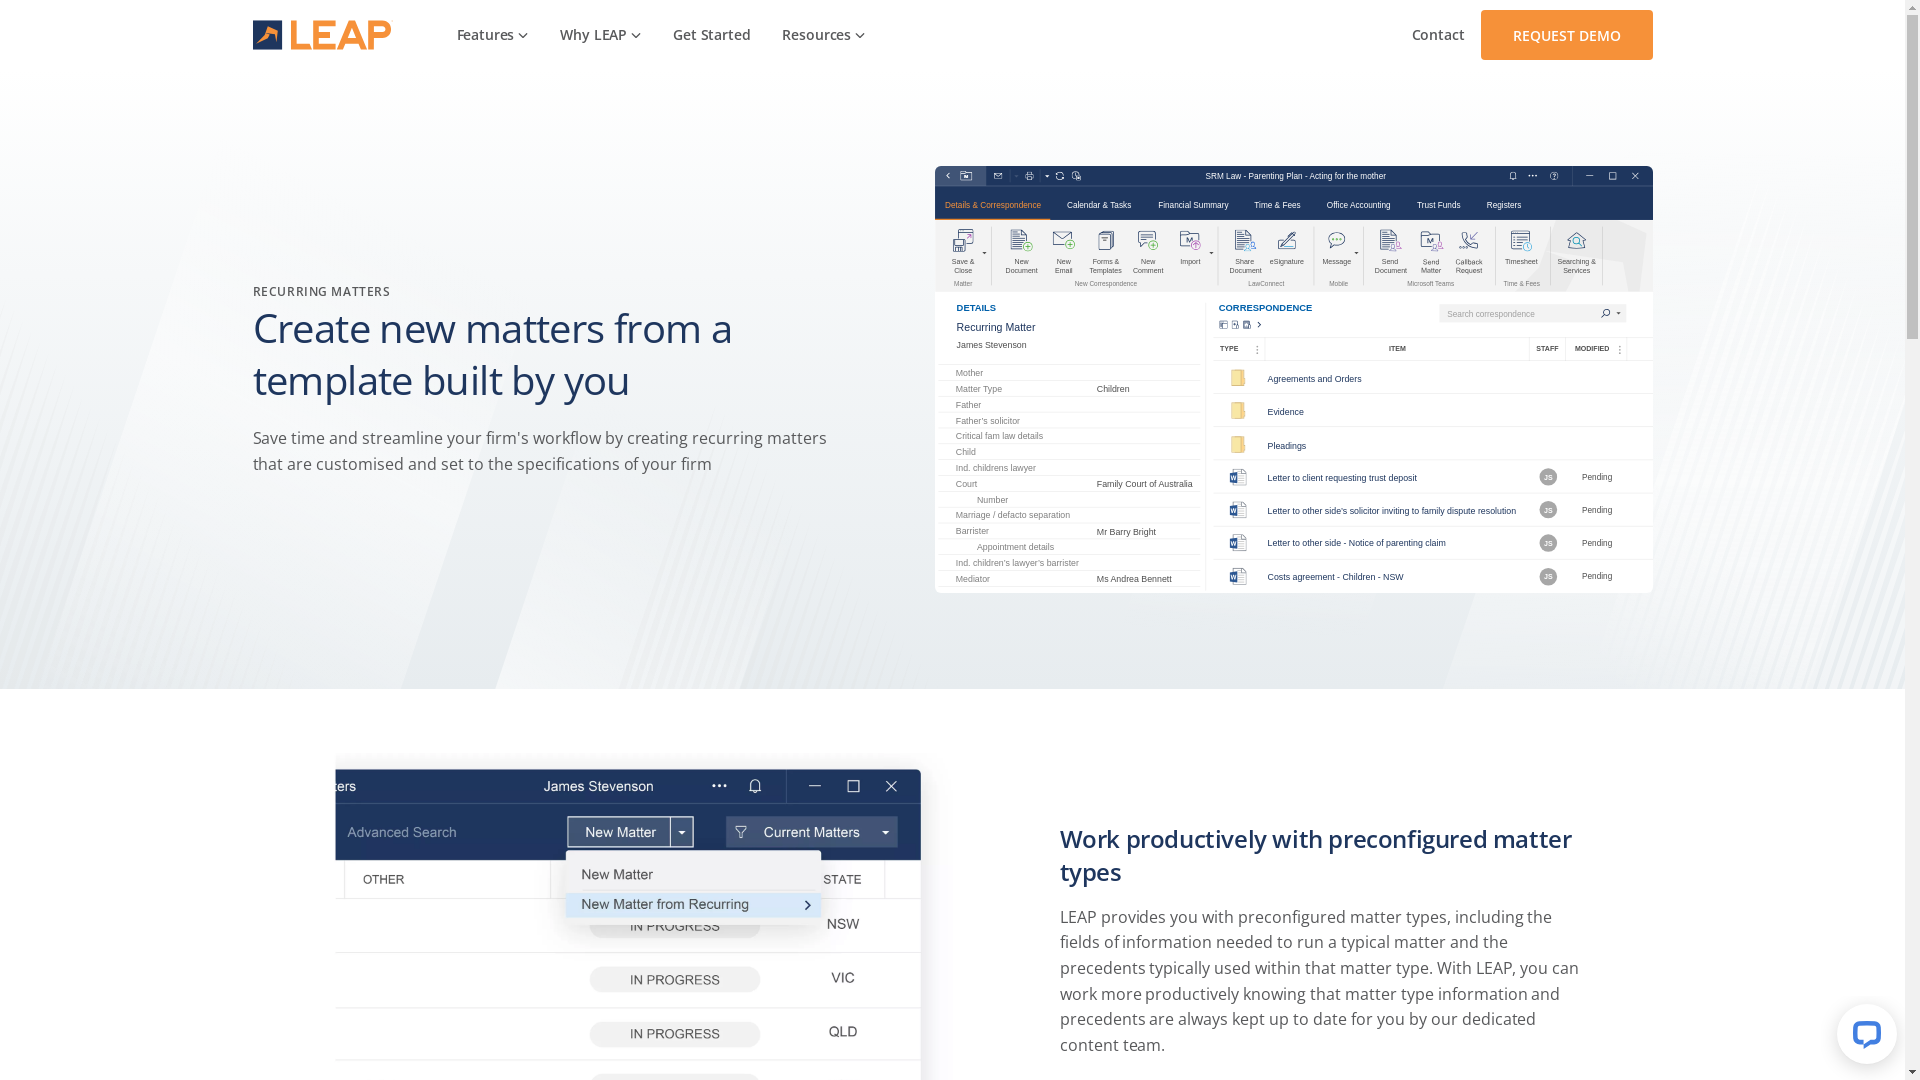 The height and width of the screenshot is (1080, 1920). Describe the element at coordinates (1566, 35) in the screenshot. I see `REQUEST DEMO` at that location.